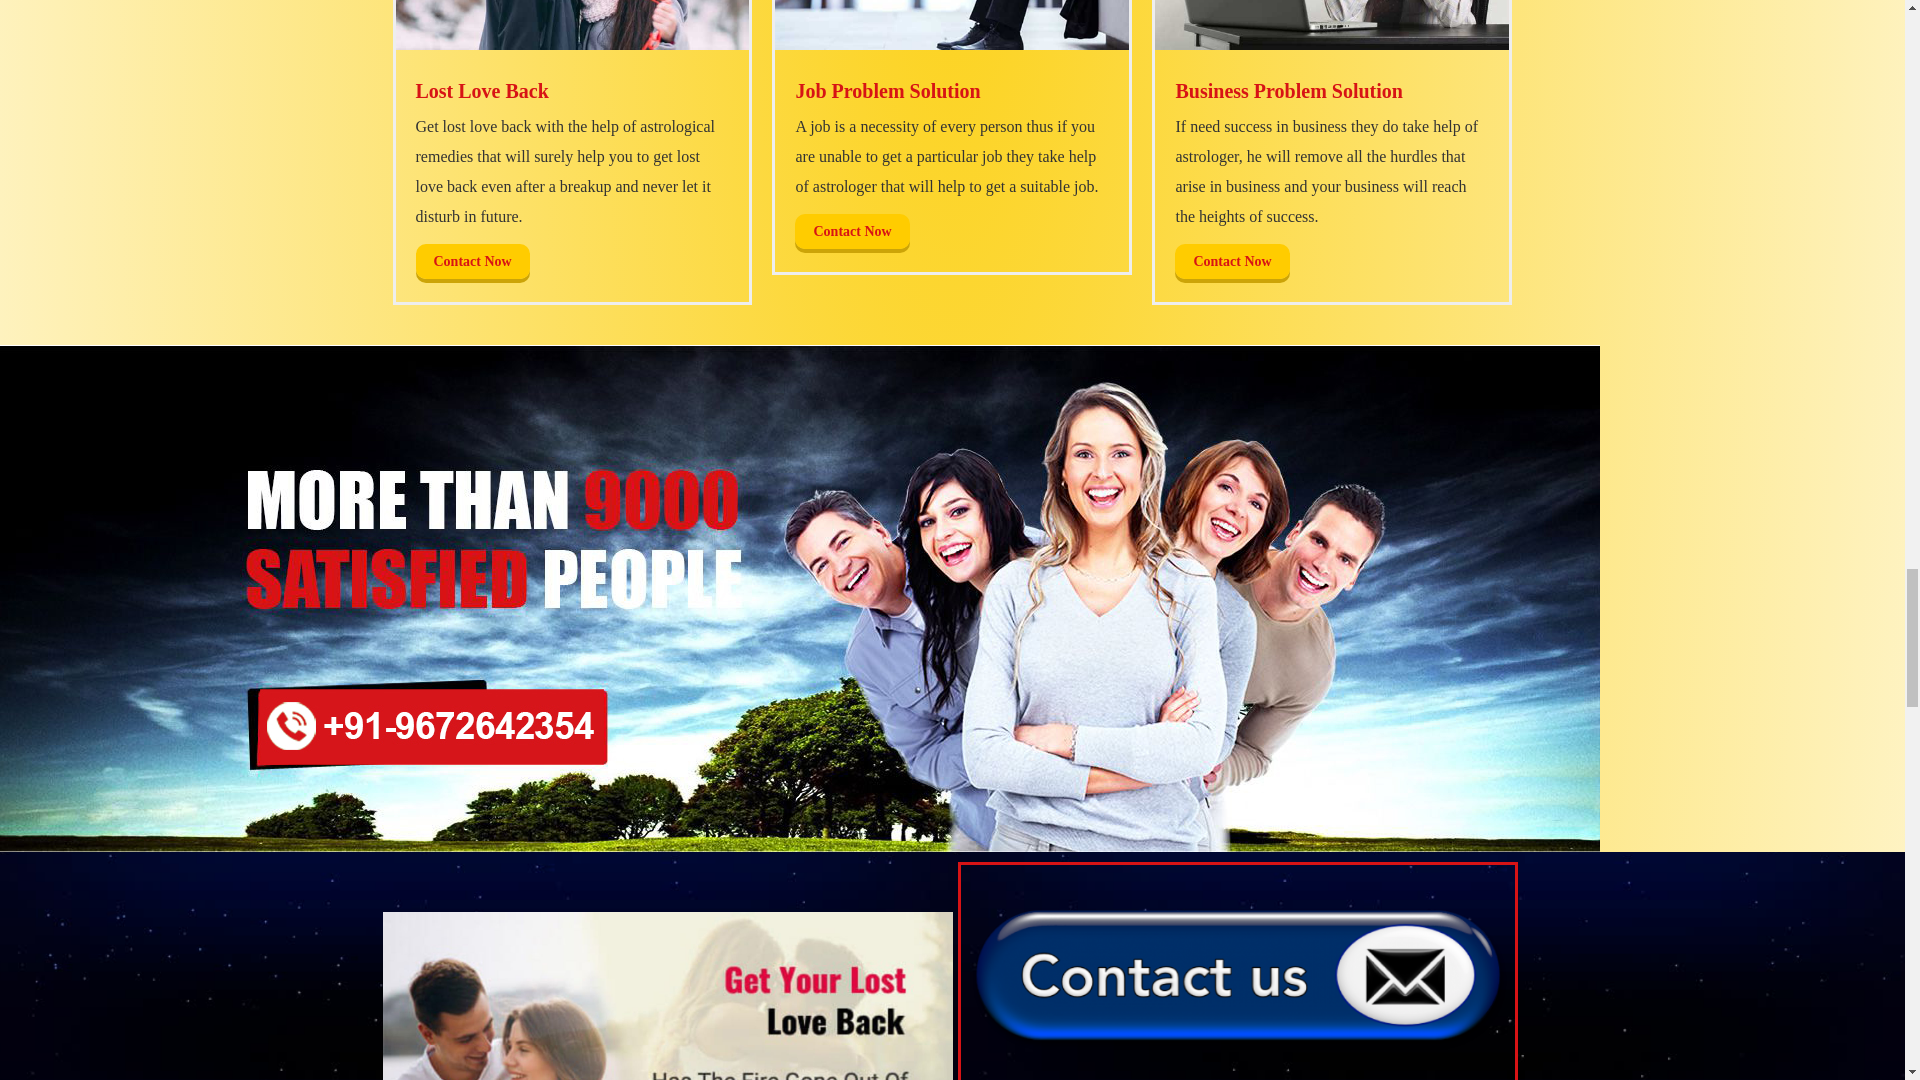 This screenshot has height=1080, width=1920. I want to click on Contact Now, so click(851, 231).